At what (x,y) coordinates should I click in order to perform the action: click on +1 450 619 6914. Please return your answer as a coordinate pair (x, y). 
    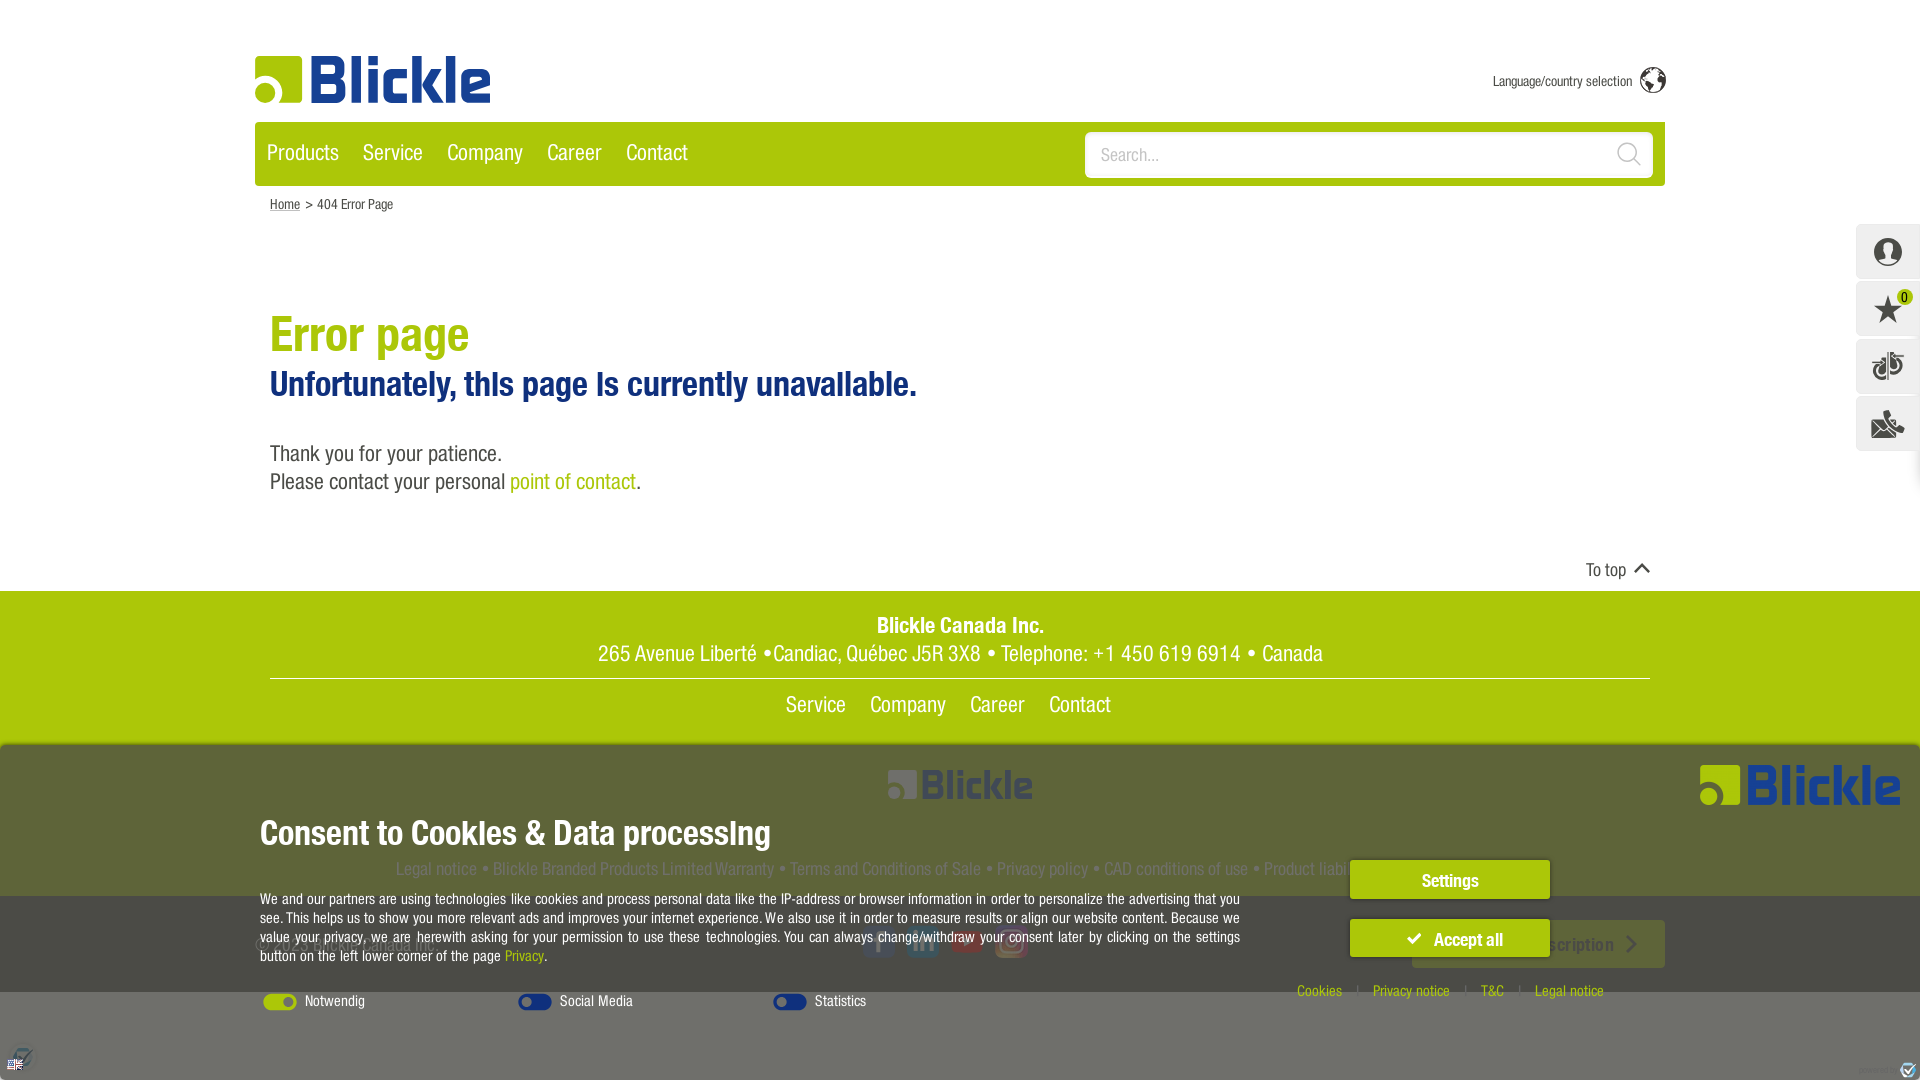
    Looking at the image, I should click on (1166, 652).